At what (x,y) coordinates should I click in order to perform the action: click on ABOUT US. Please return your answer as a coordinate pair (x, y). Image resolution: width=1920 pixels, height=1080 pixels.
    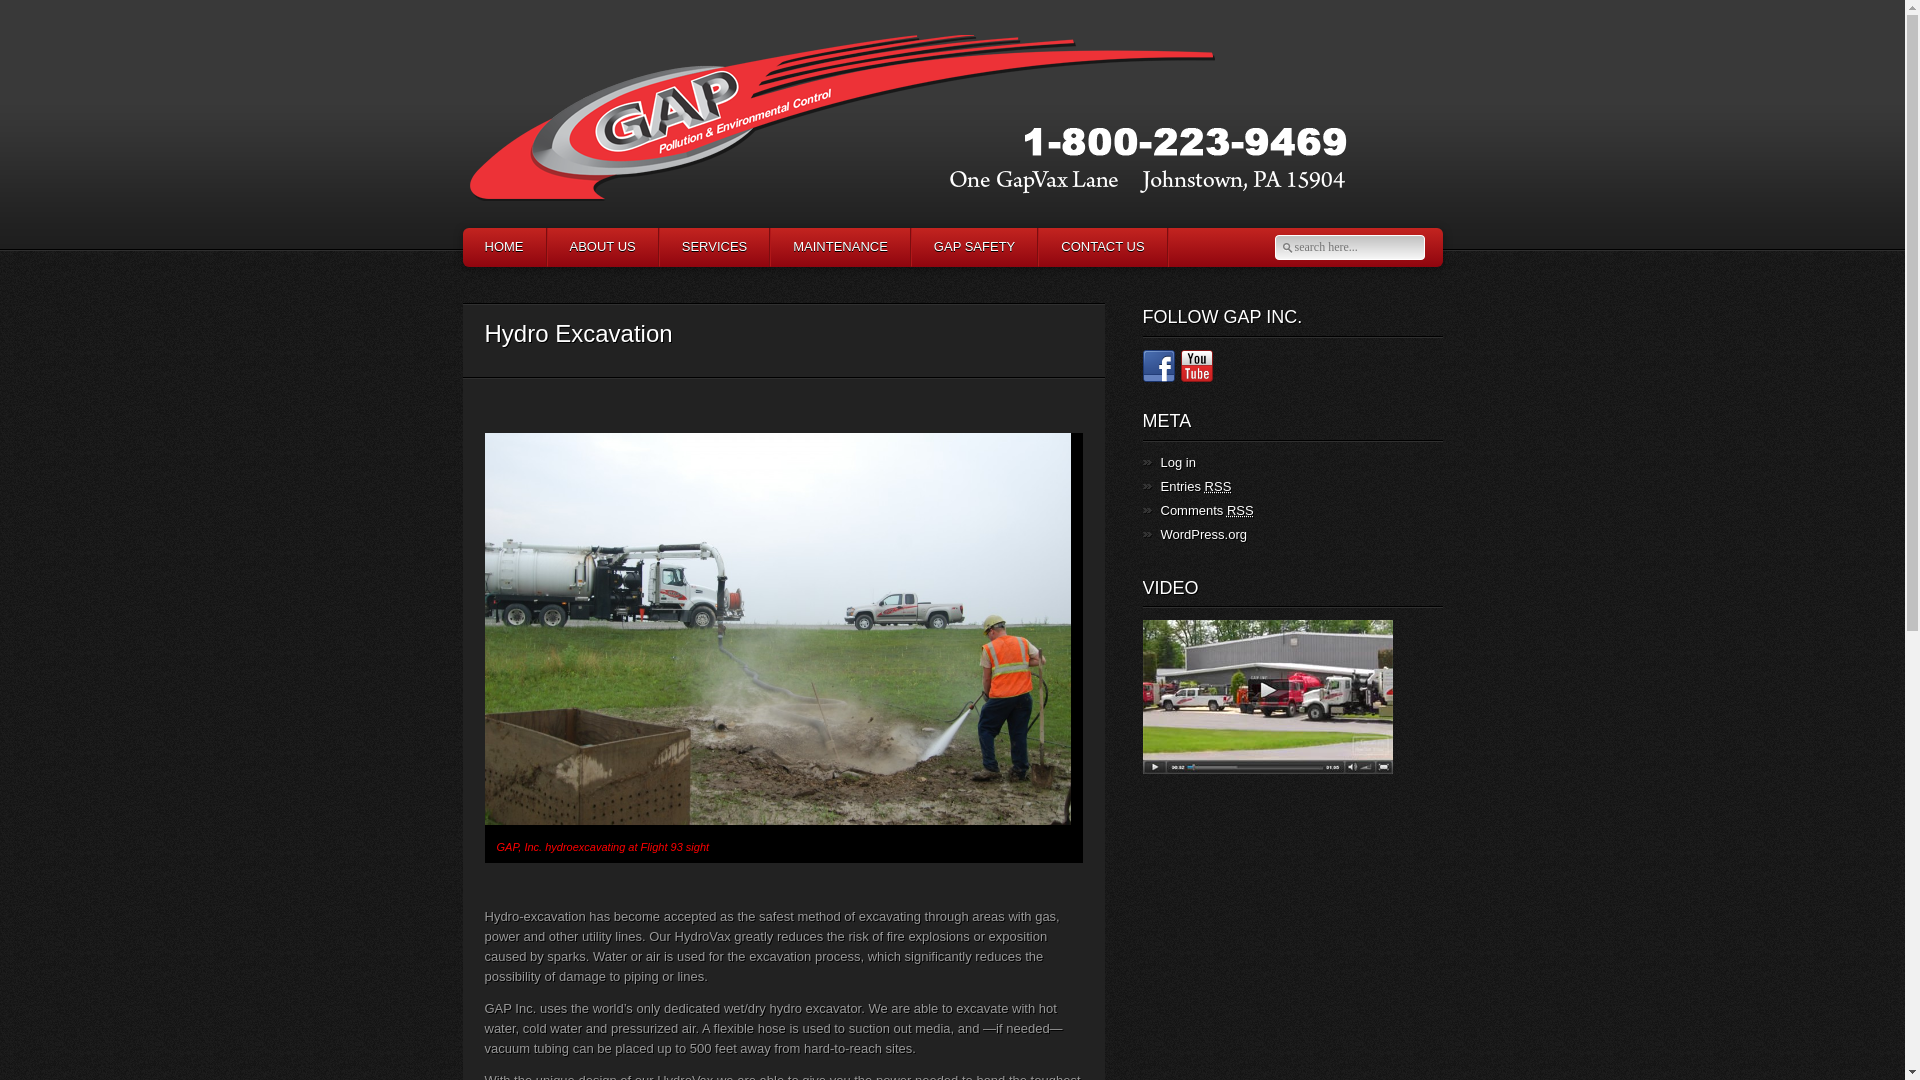
    Looking at the image, I should click on (600, 246).